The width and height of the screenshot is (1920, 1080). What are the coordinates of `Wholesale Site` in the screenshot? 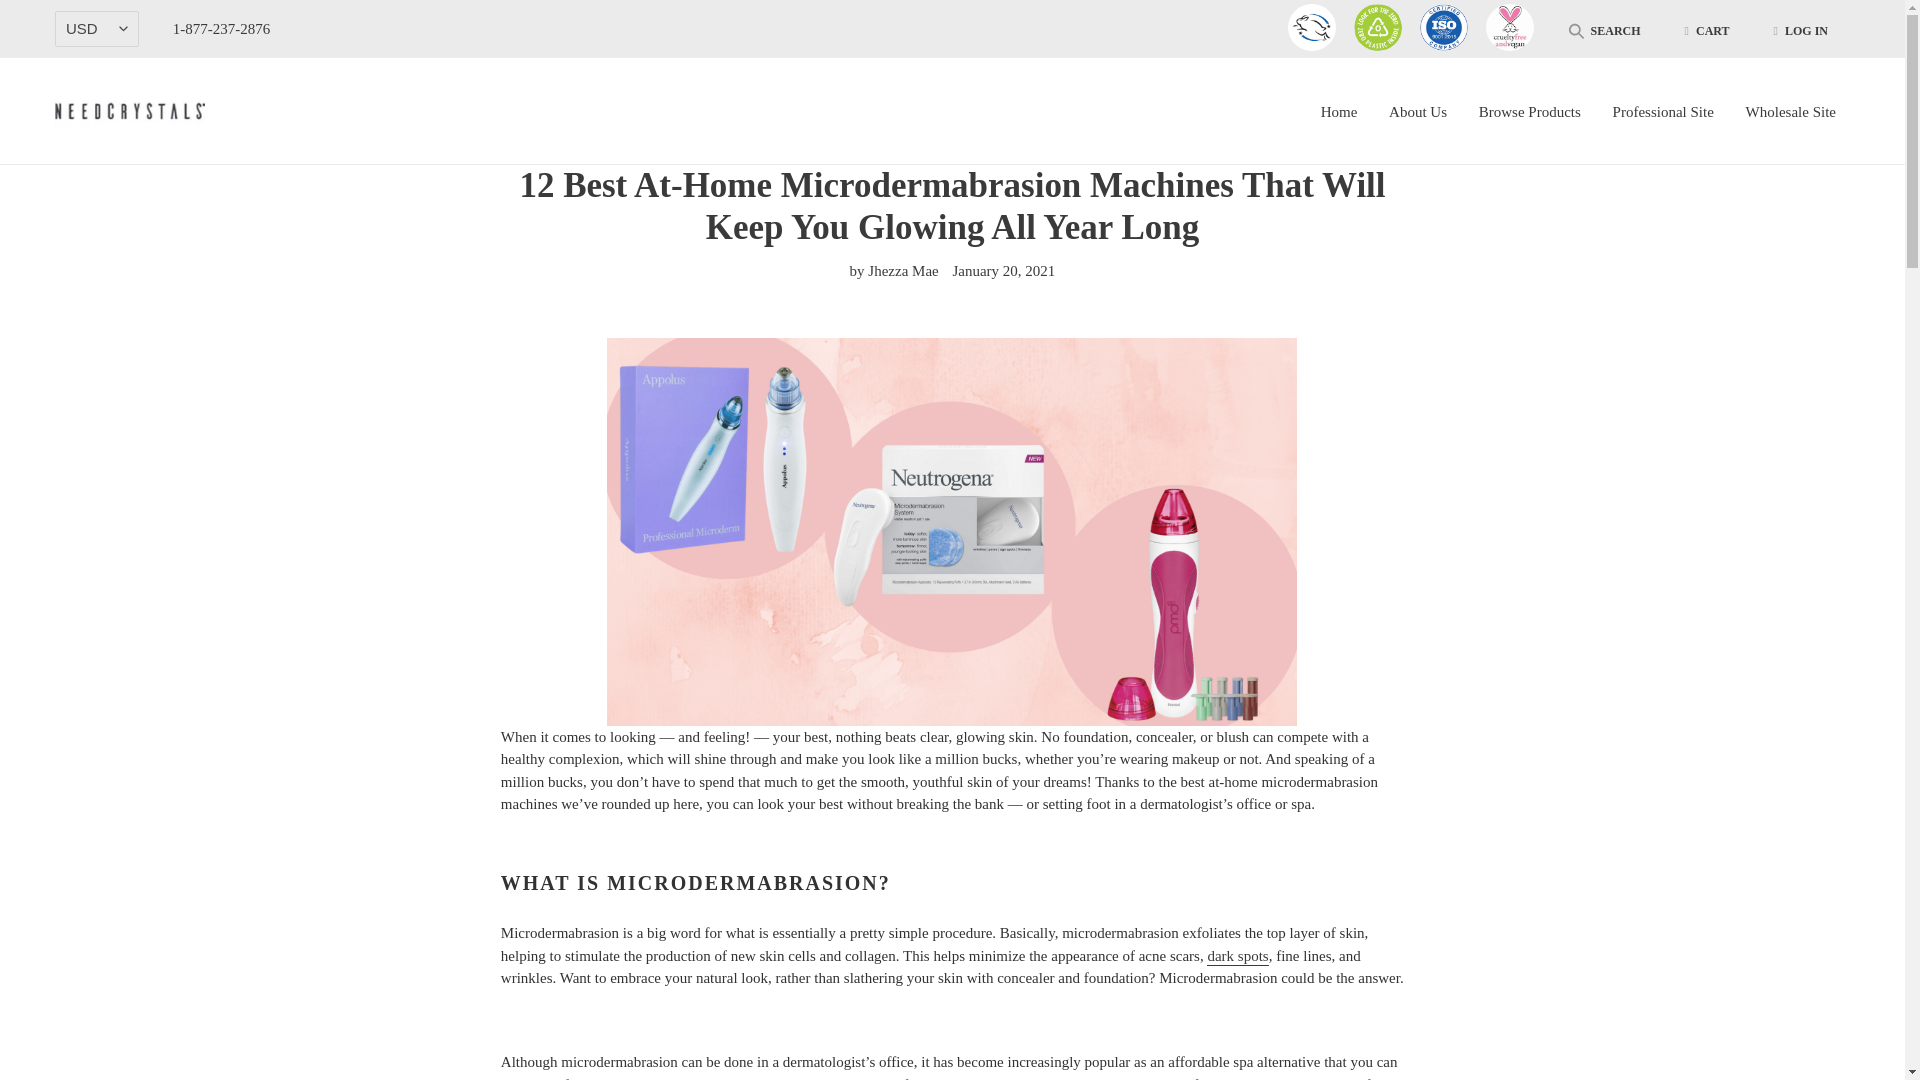 It's located at (1790, 112).